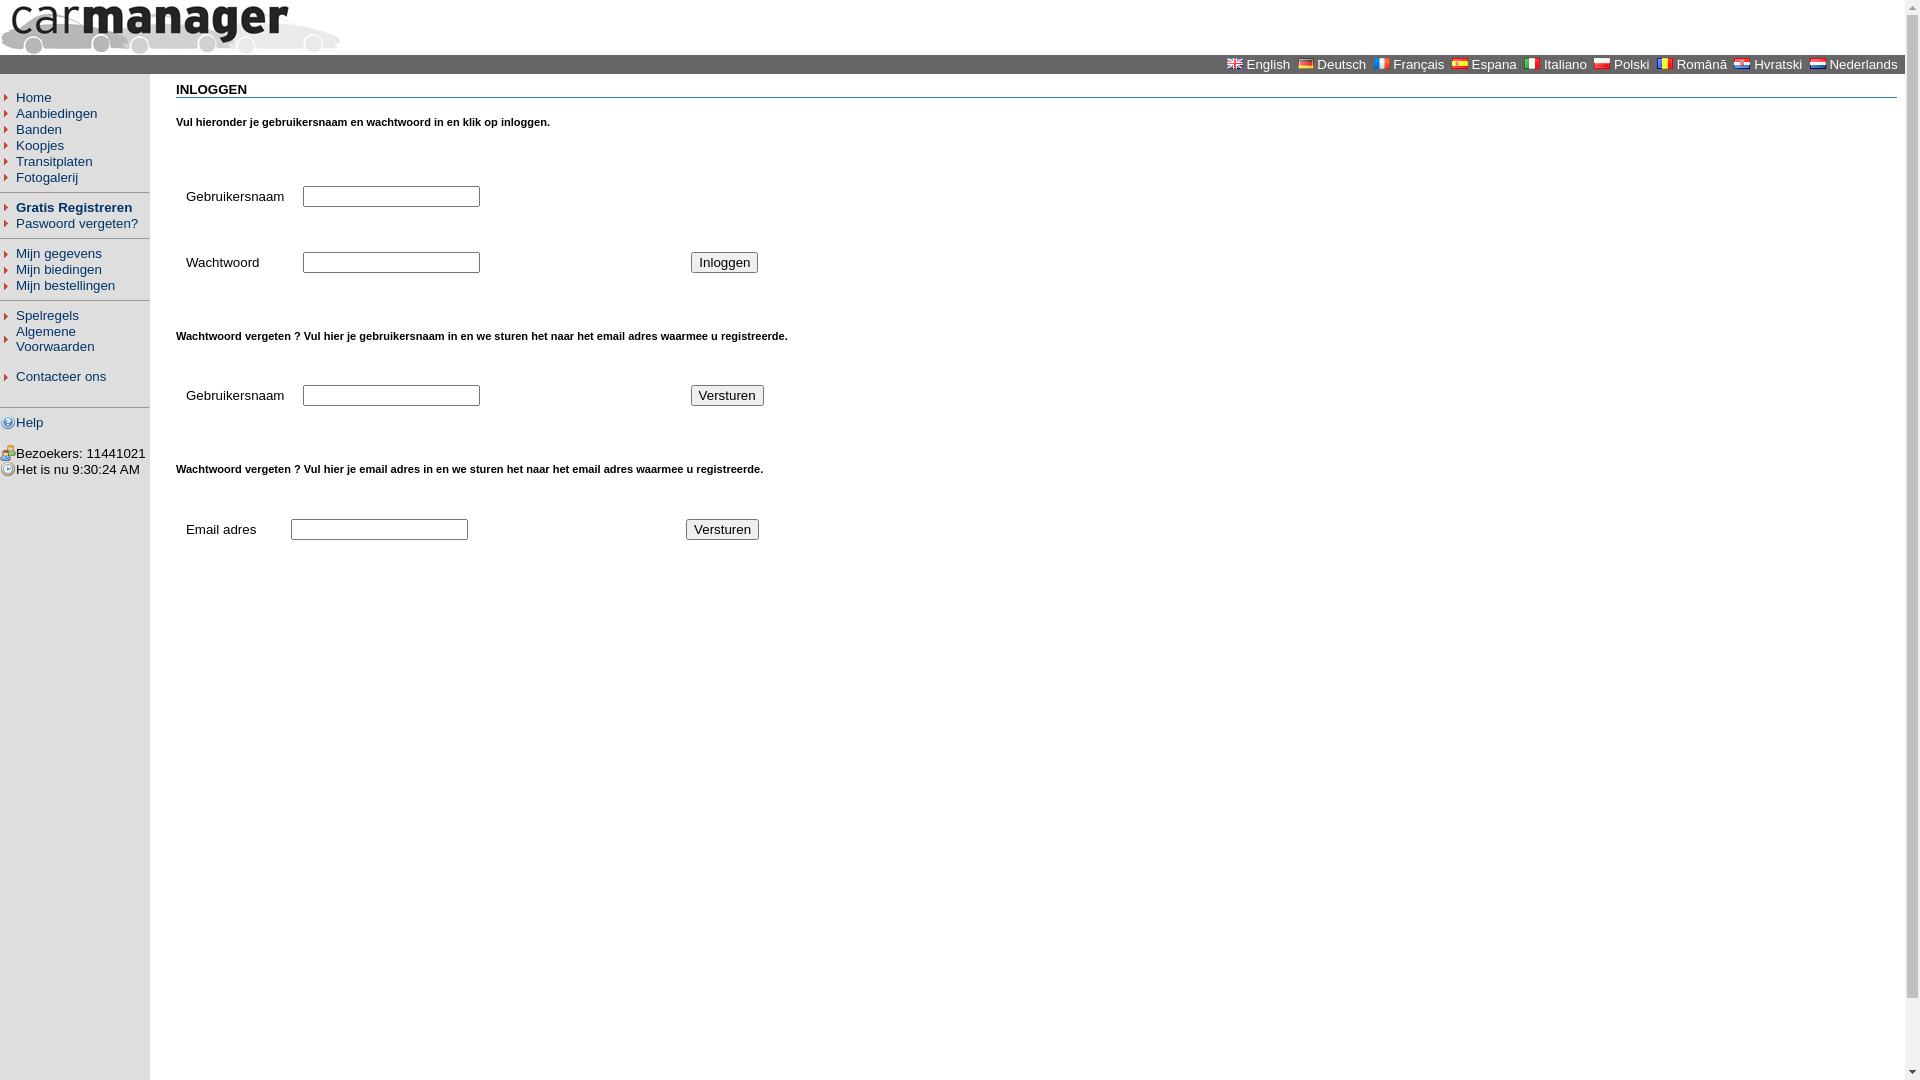  I want to click on Versturen, so click(722, 530).